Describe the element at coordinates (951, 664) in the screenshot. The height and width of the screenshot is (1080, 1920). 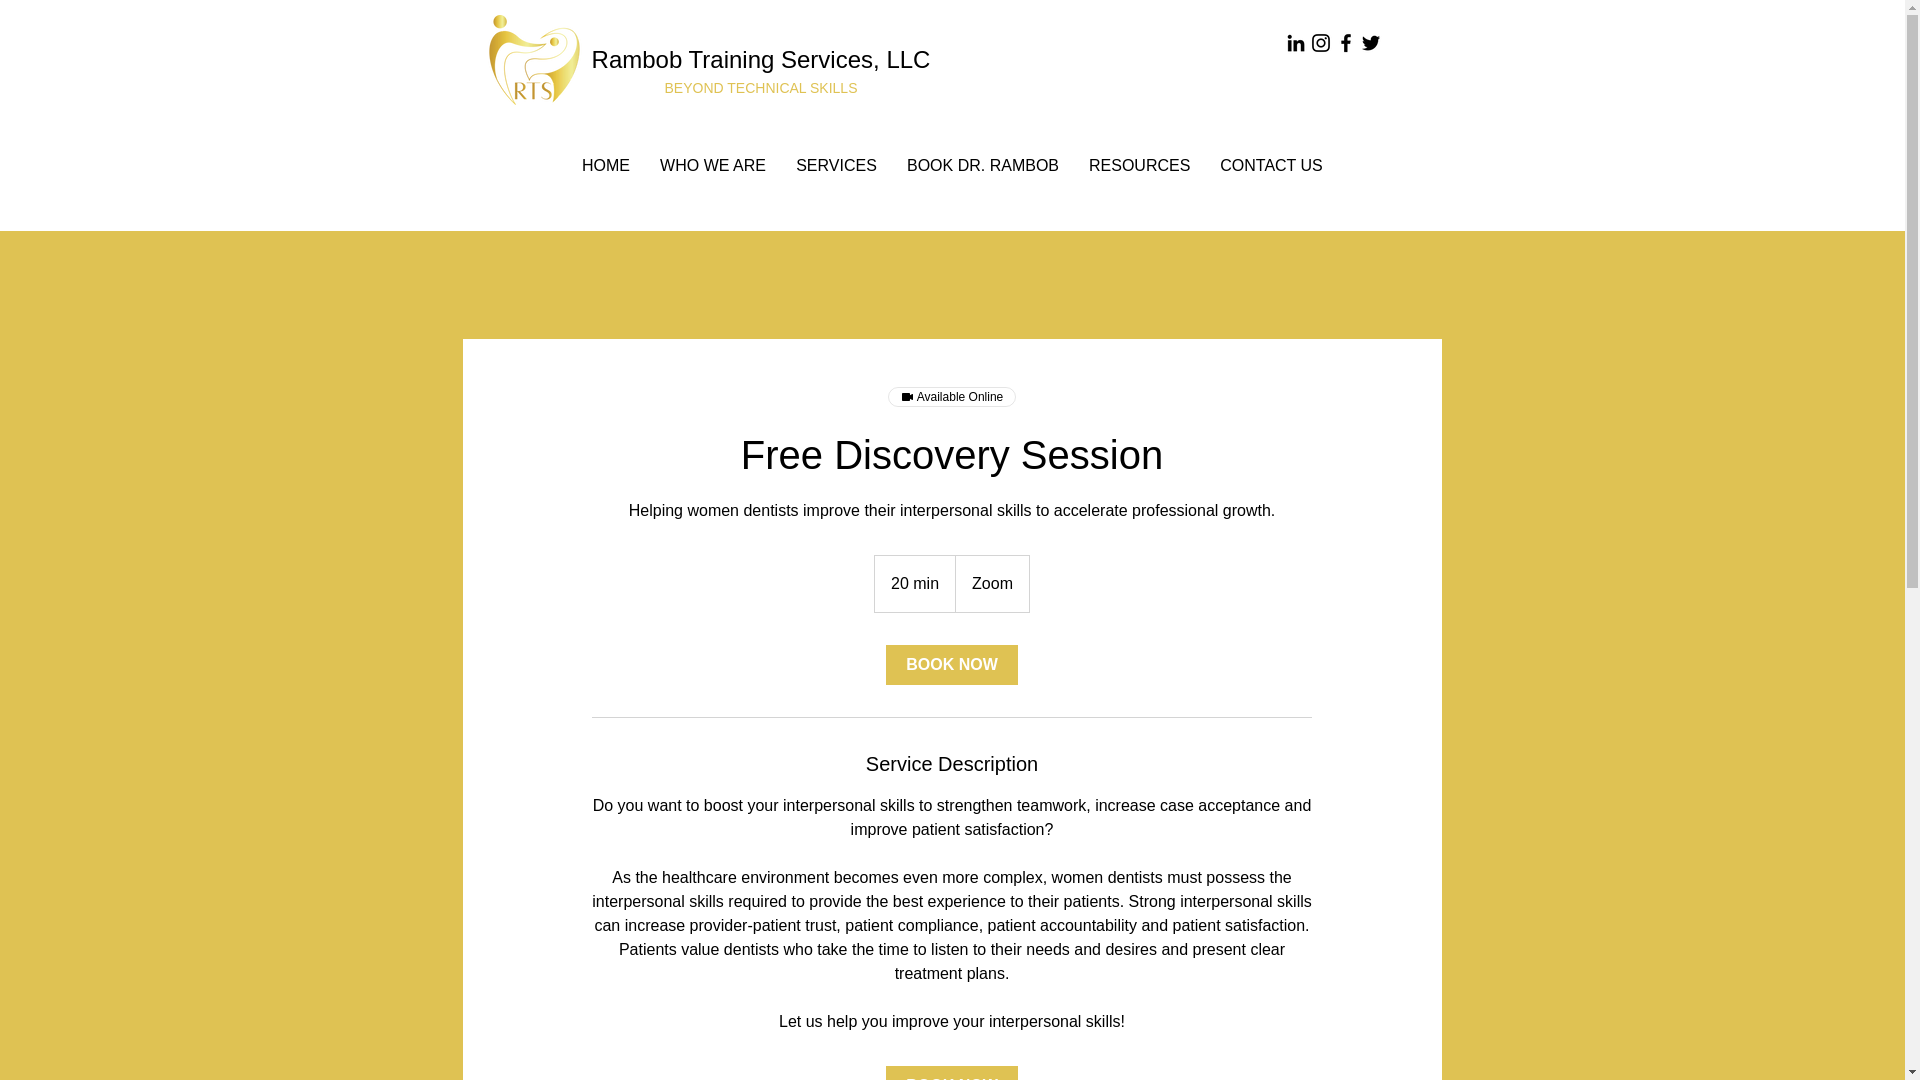
I see `BOOK NOW` at that location.